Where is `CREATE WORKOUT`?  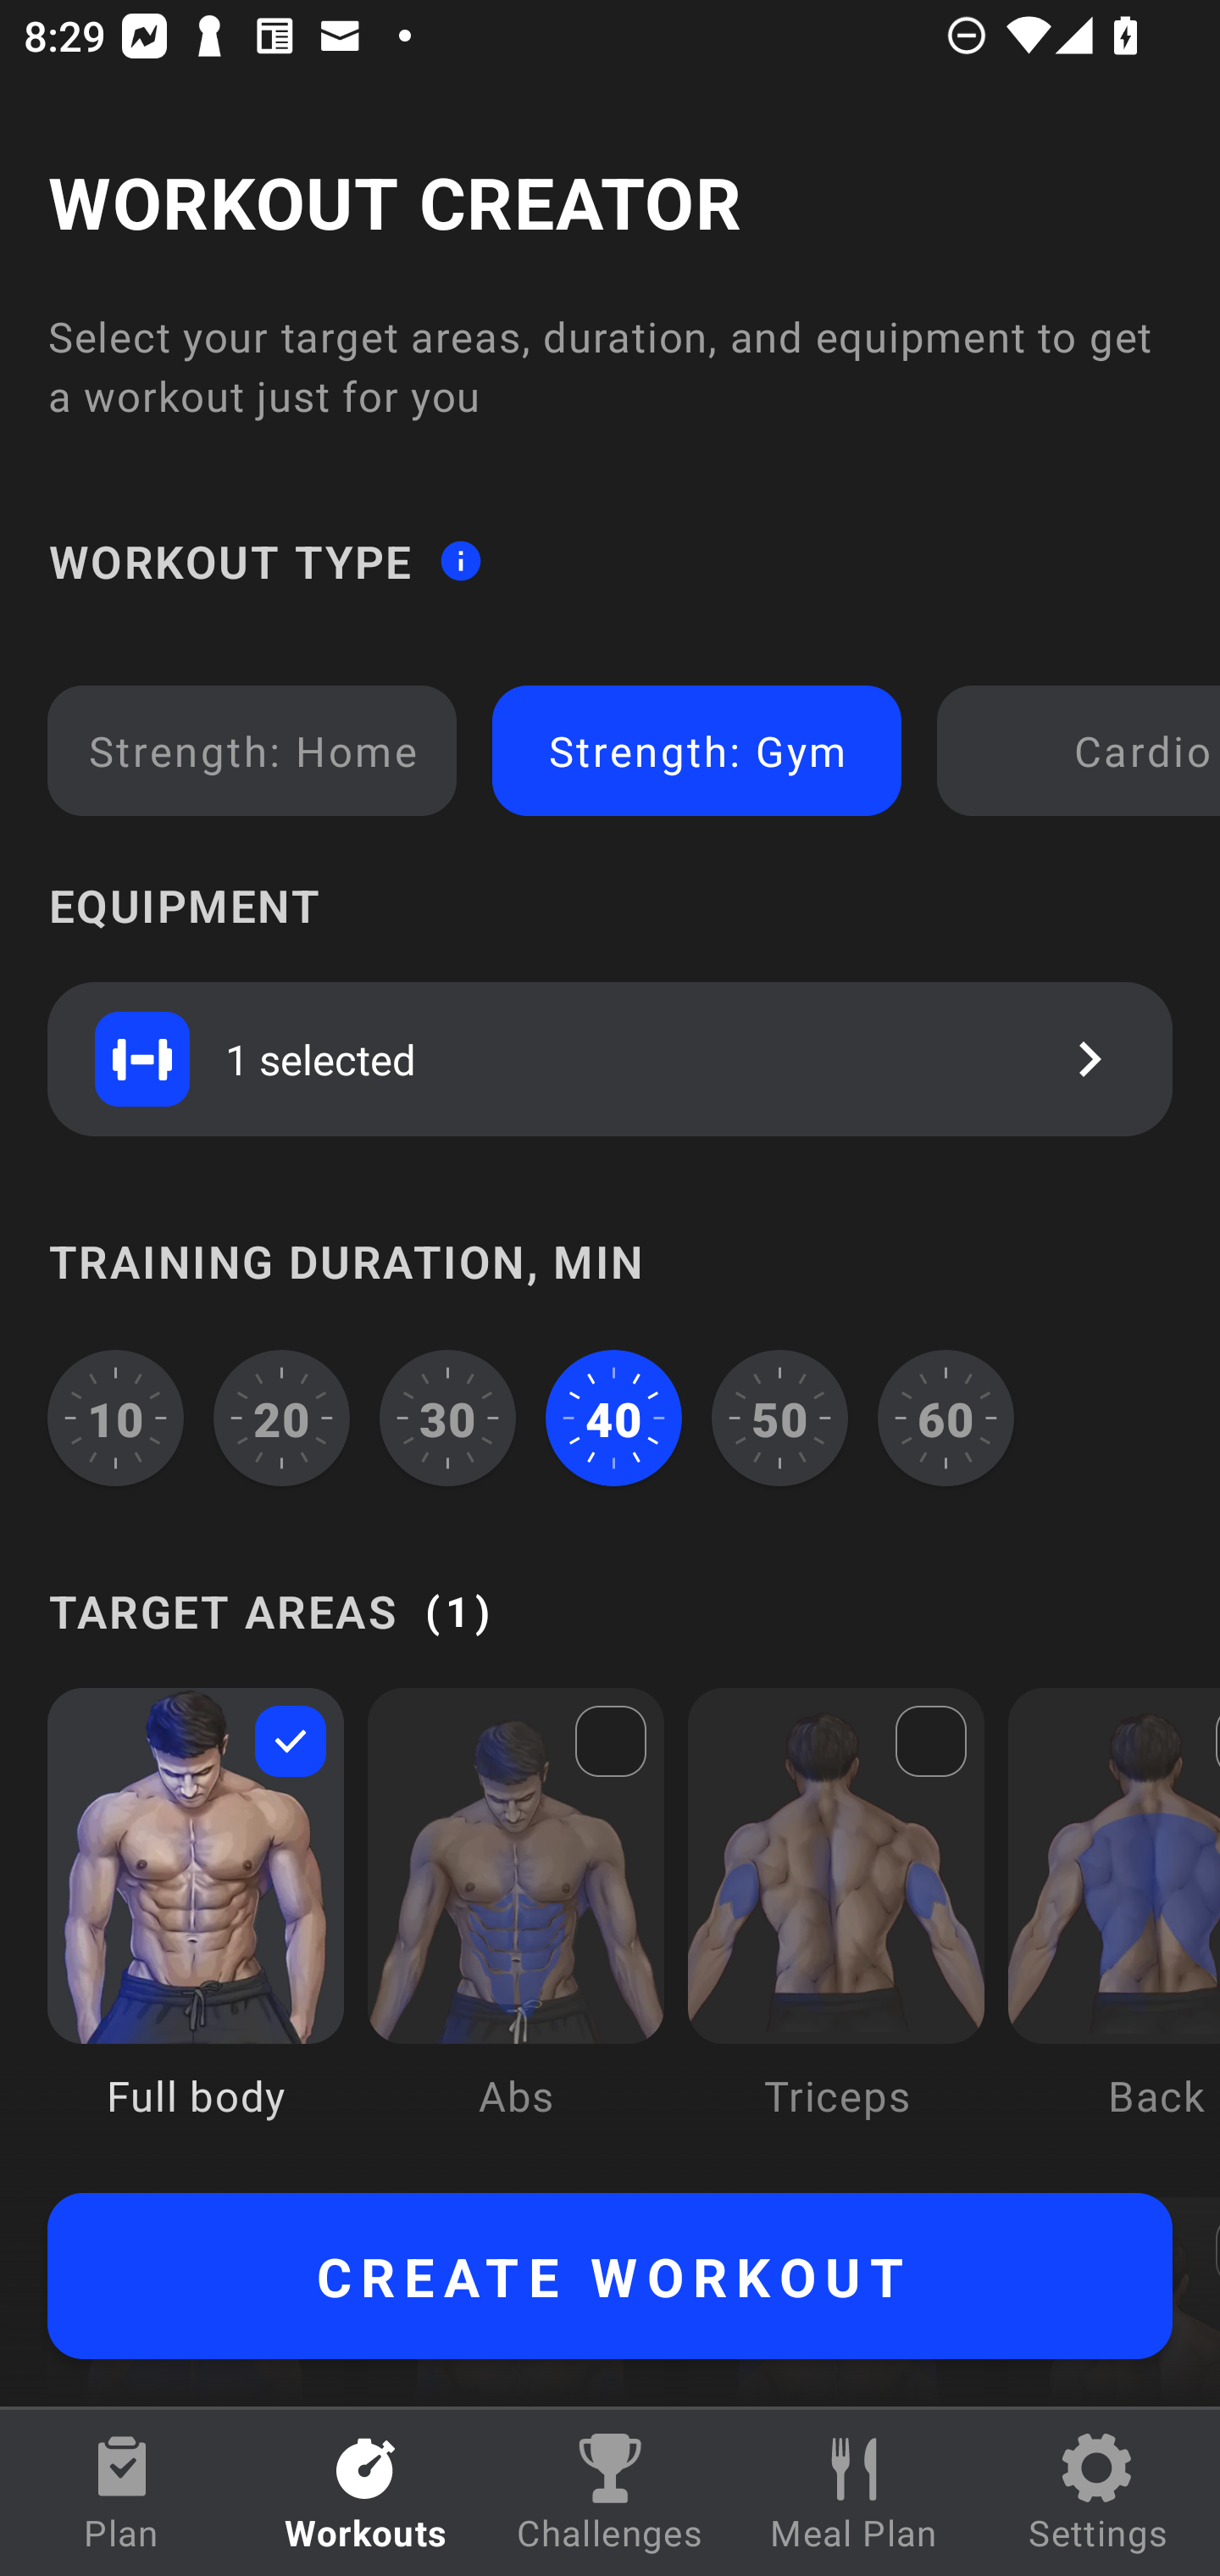
CREATE WORKOUT is located at coordinates (610, 2276).